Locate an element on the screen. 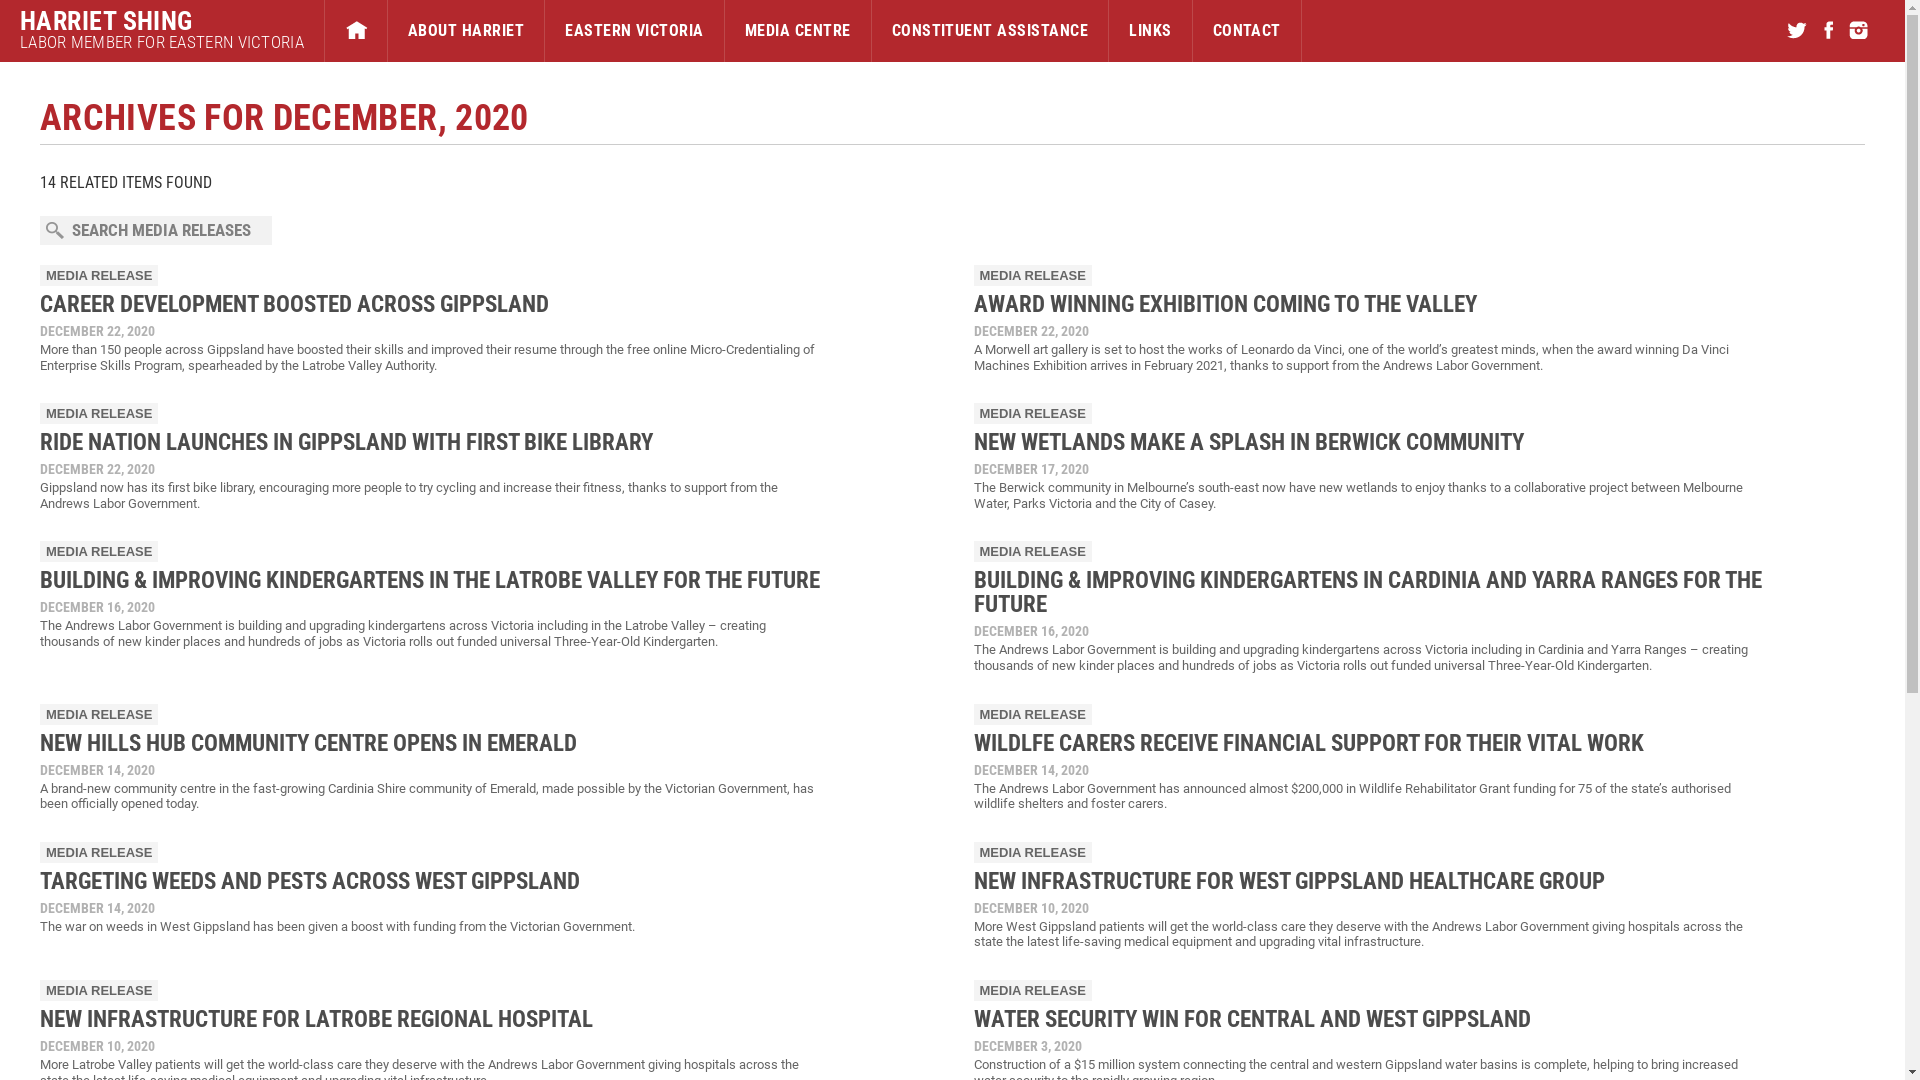  AWARD WINNING EXHIBITION COMING TO THE VALLEY is located at coordinates (1226, 304).